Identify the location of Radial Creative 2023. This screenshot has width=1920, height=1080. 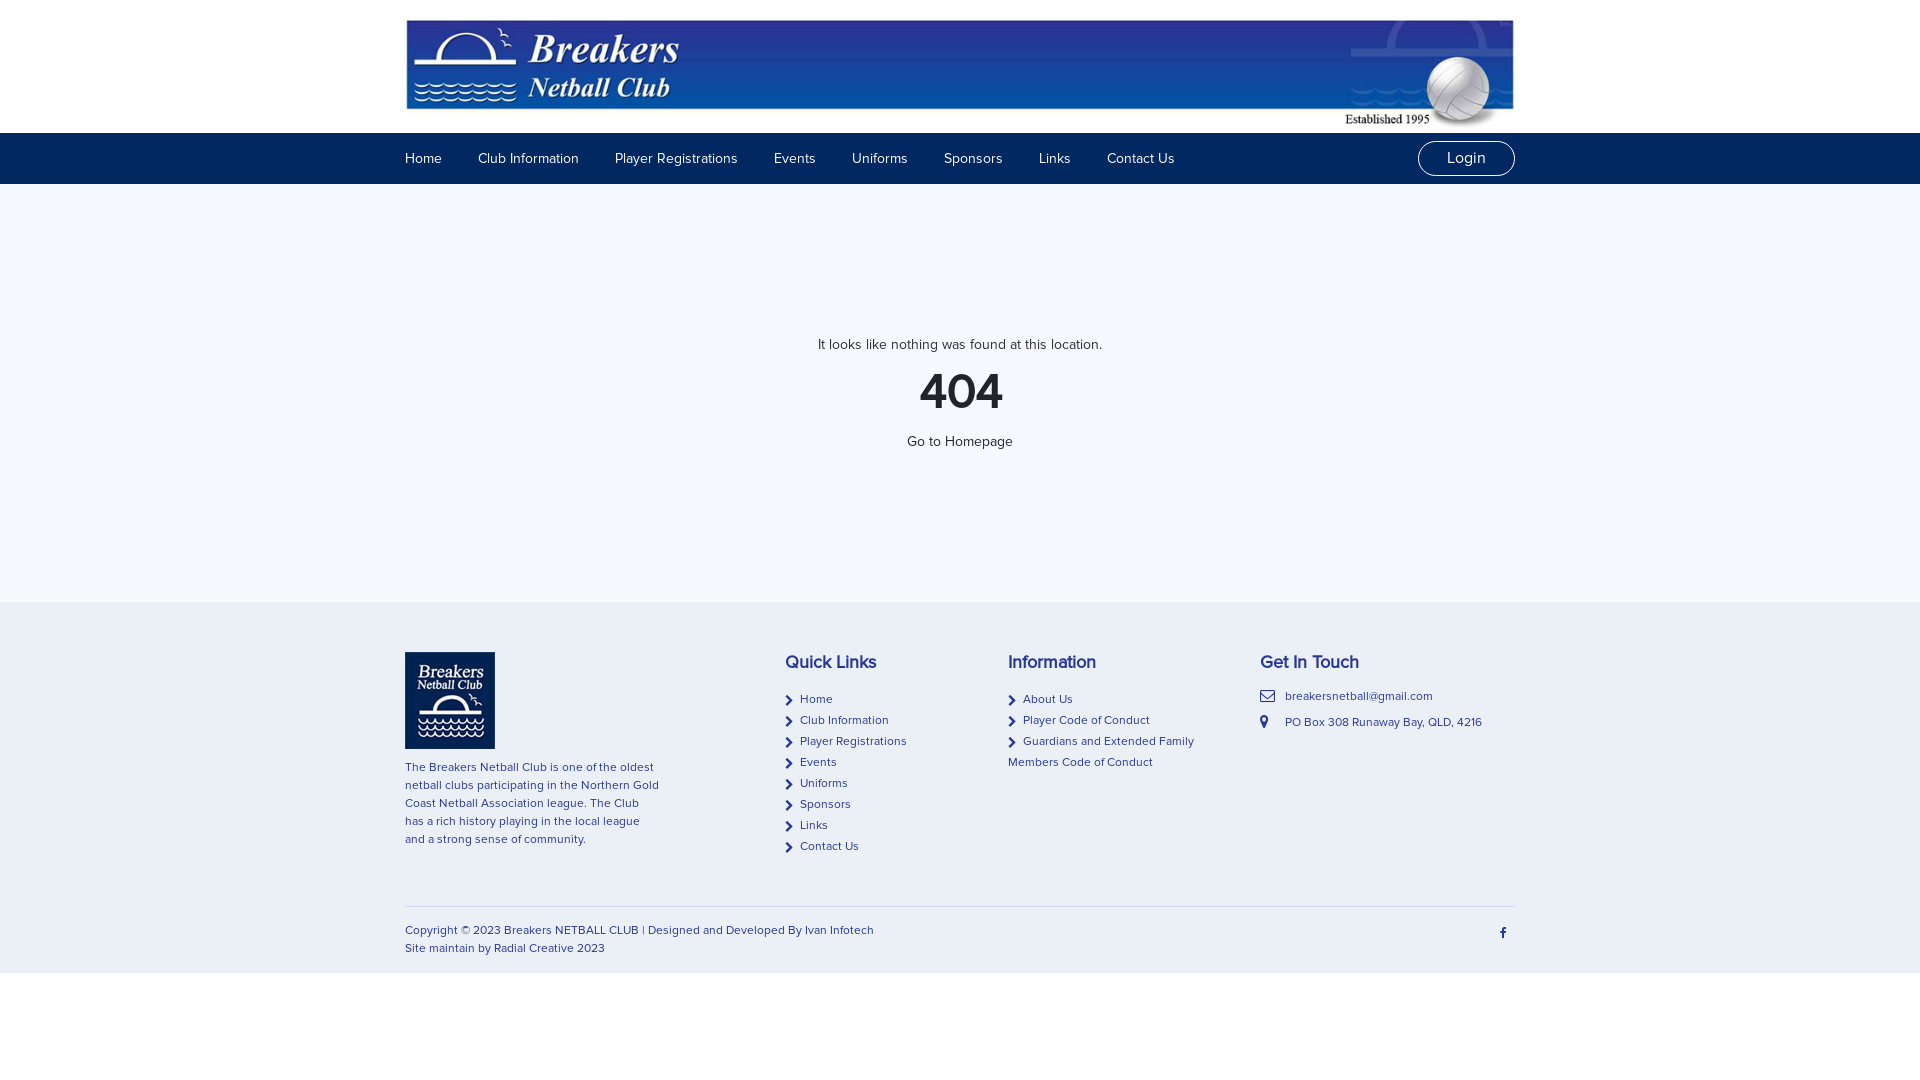
(549, 948).